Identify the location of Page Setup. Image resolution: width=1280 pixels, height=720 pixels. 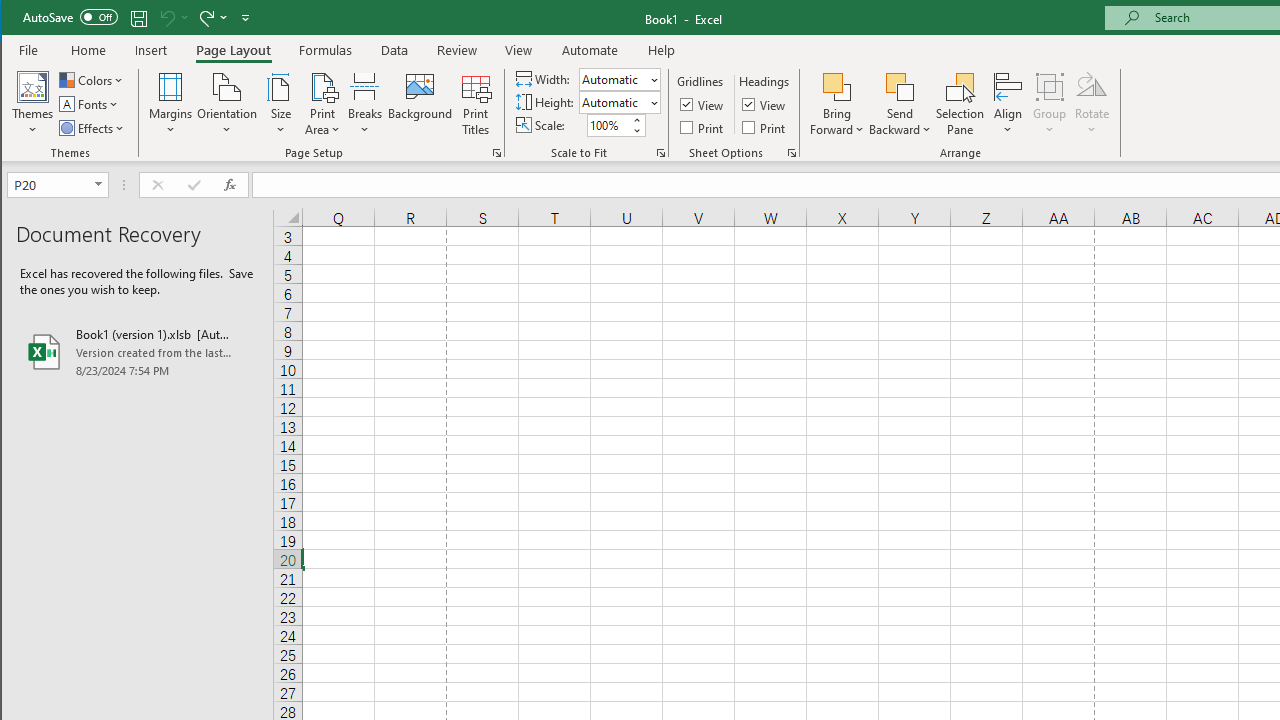
(660, 152).